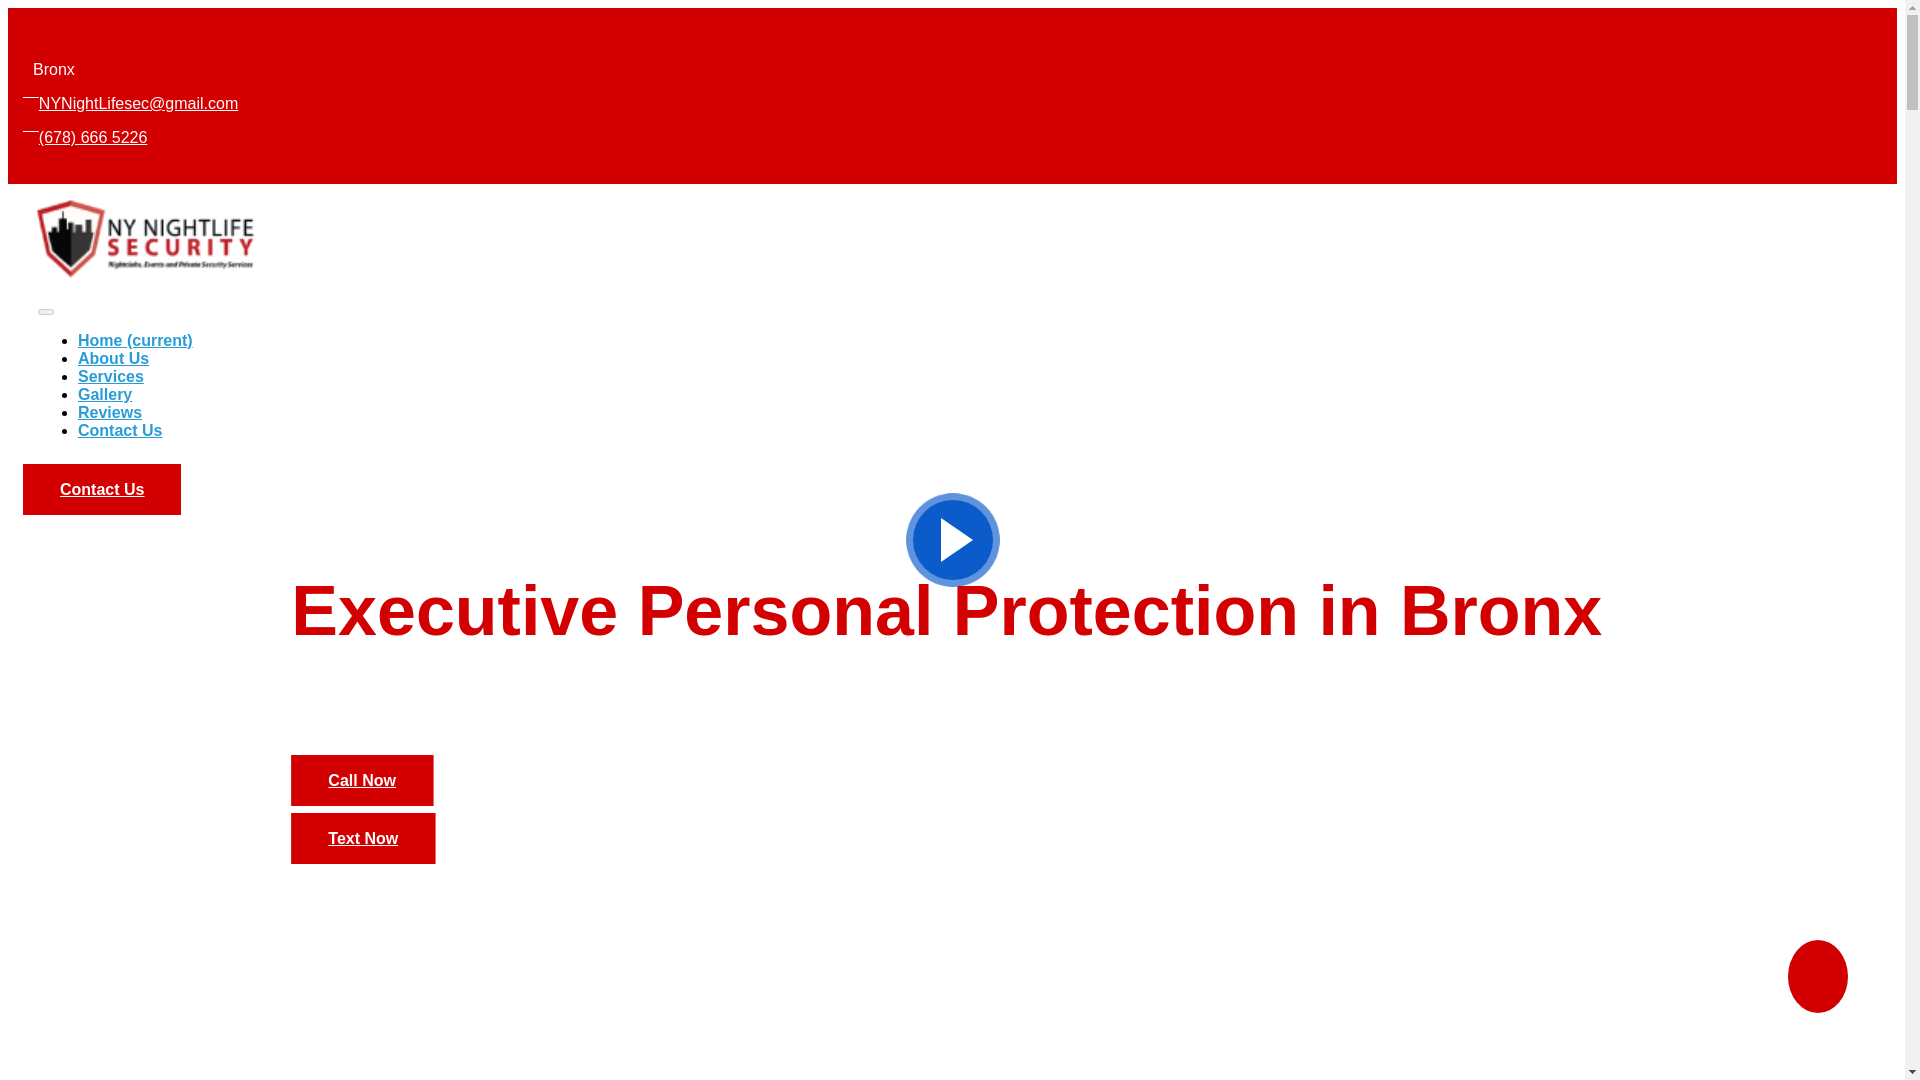  Describe the element at coordinates (363, 838) in the screenshot. I see `Text Now` at that location.